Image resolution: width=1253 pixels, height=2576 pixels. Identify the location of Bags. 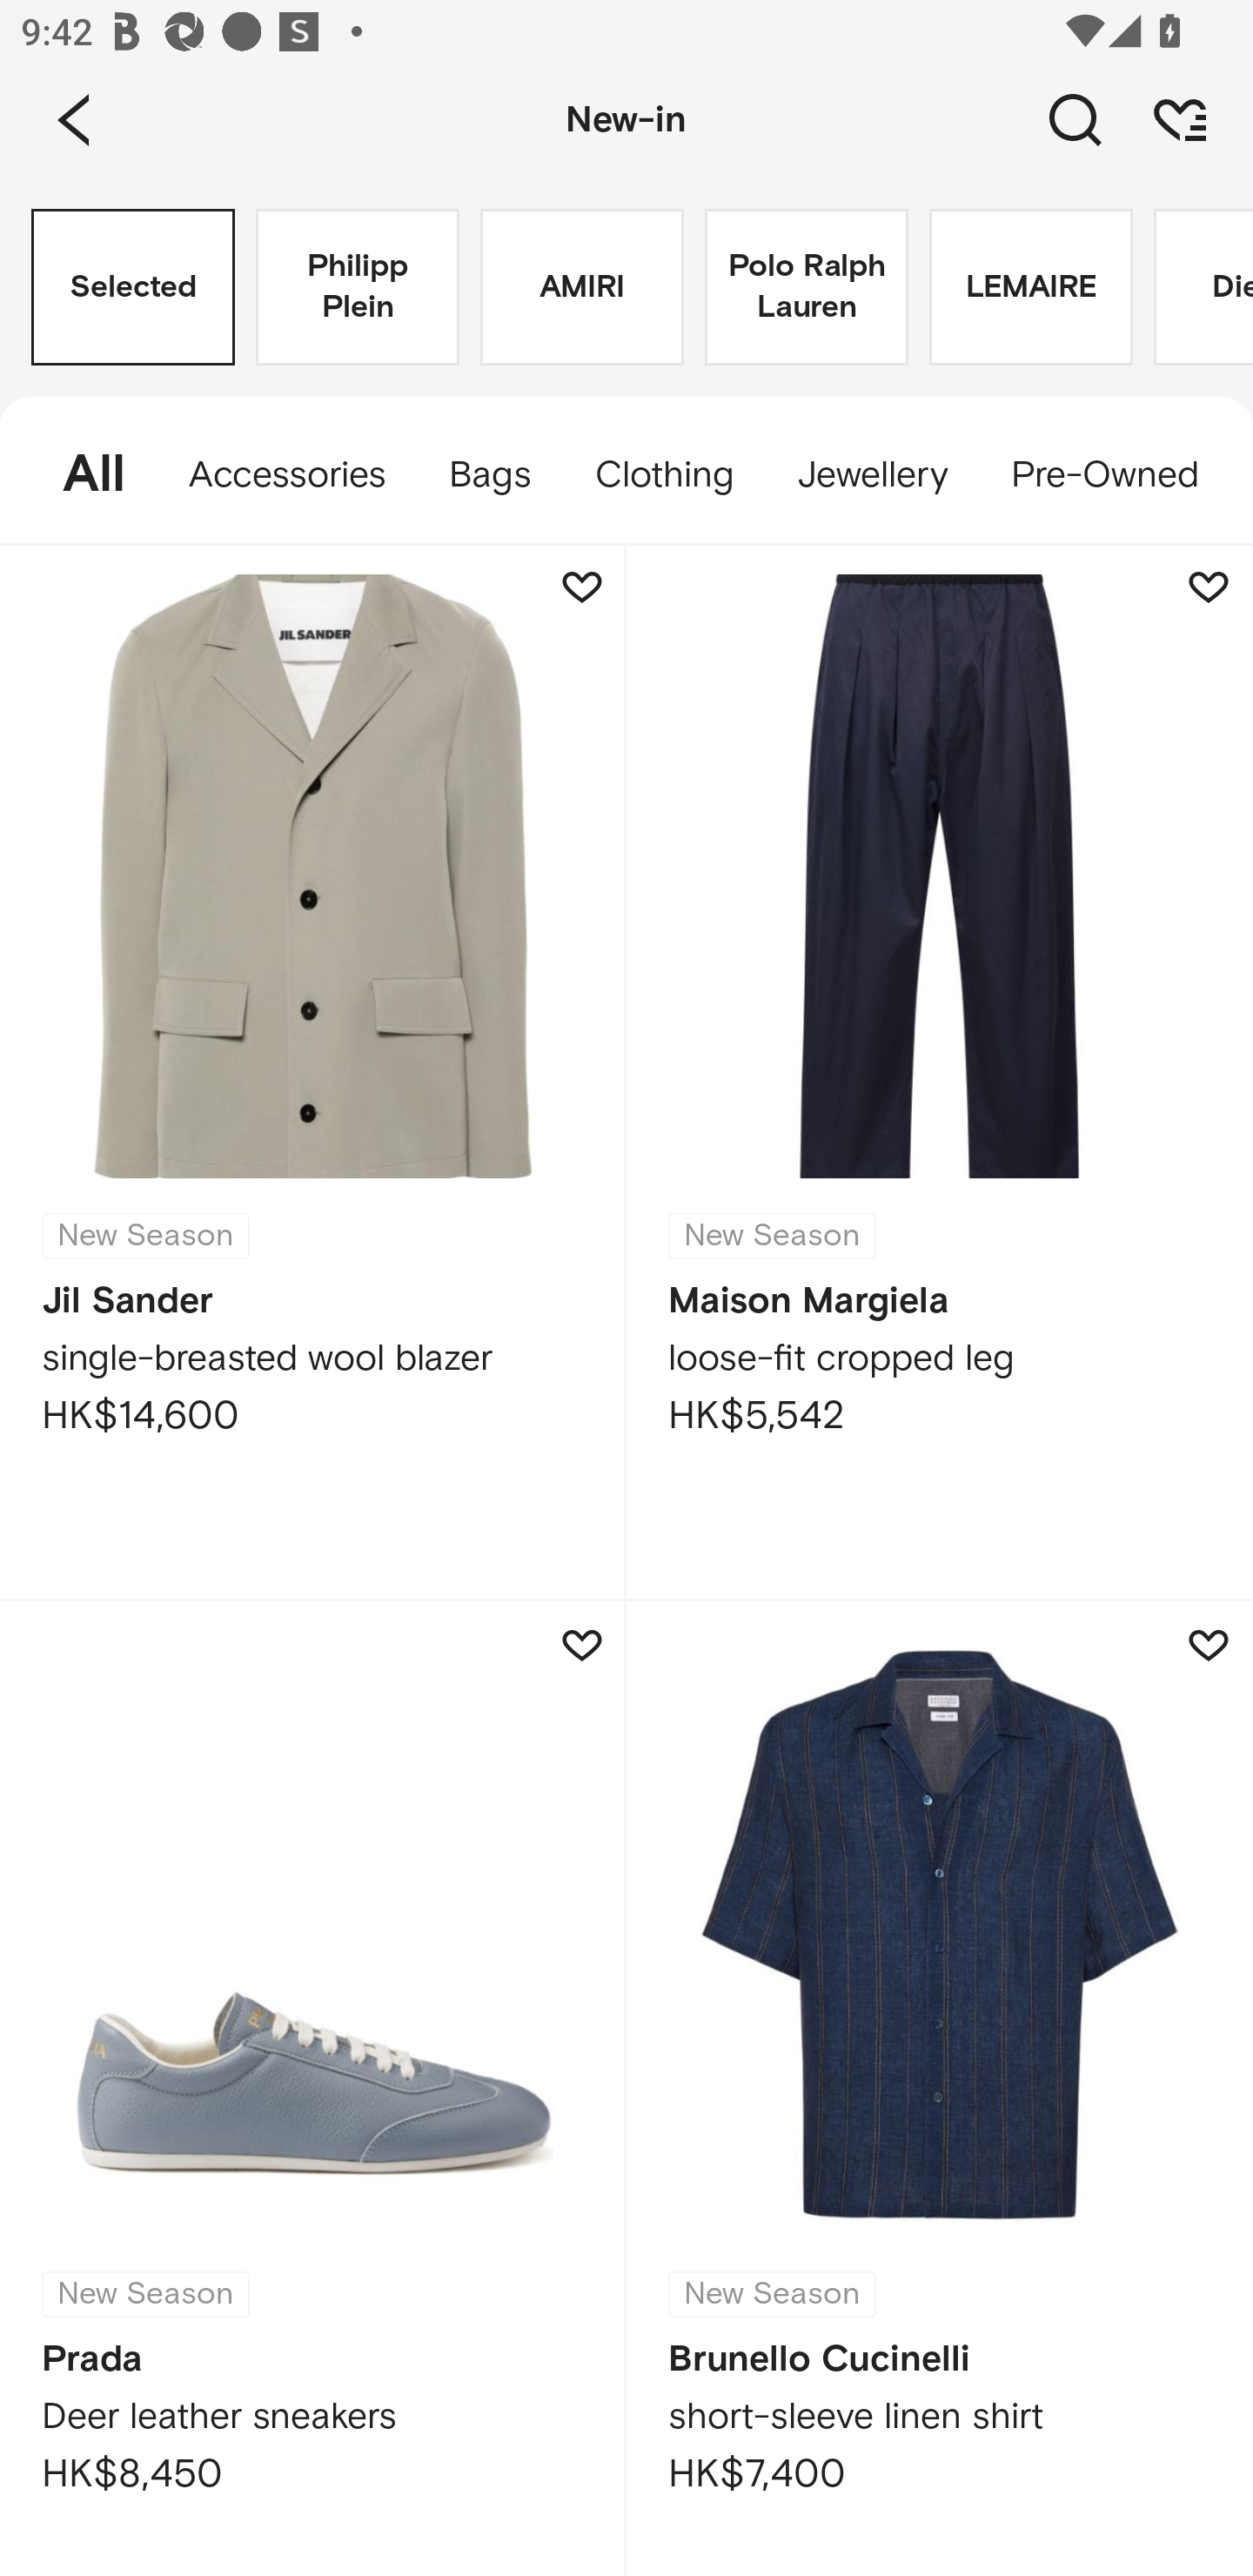
(489, 475).